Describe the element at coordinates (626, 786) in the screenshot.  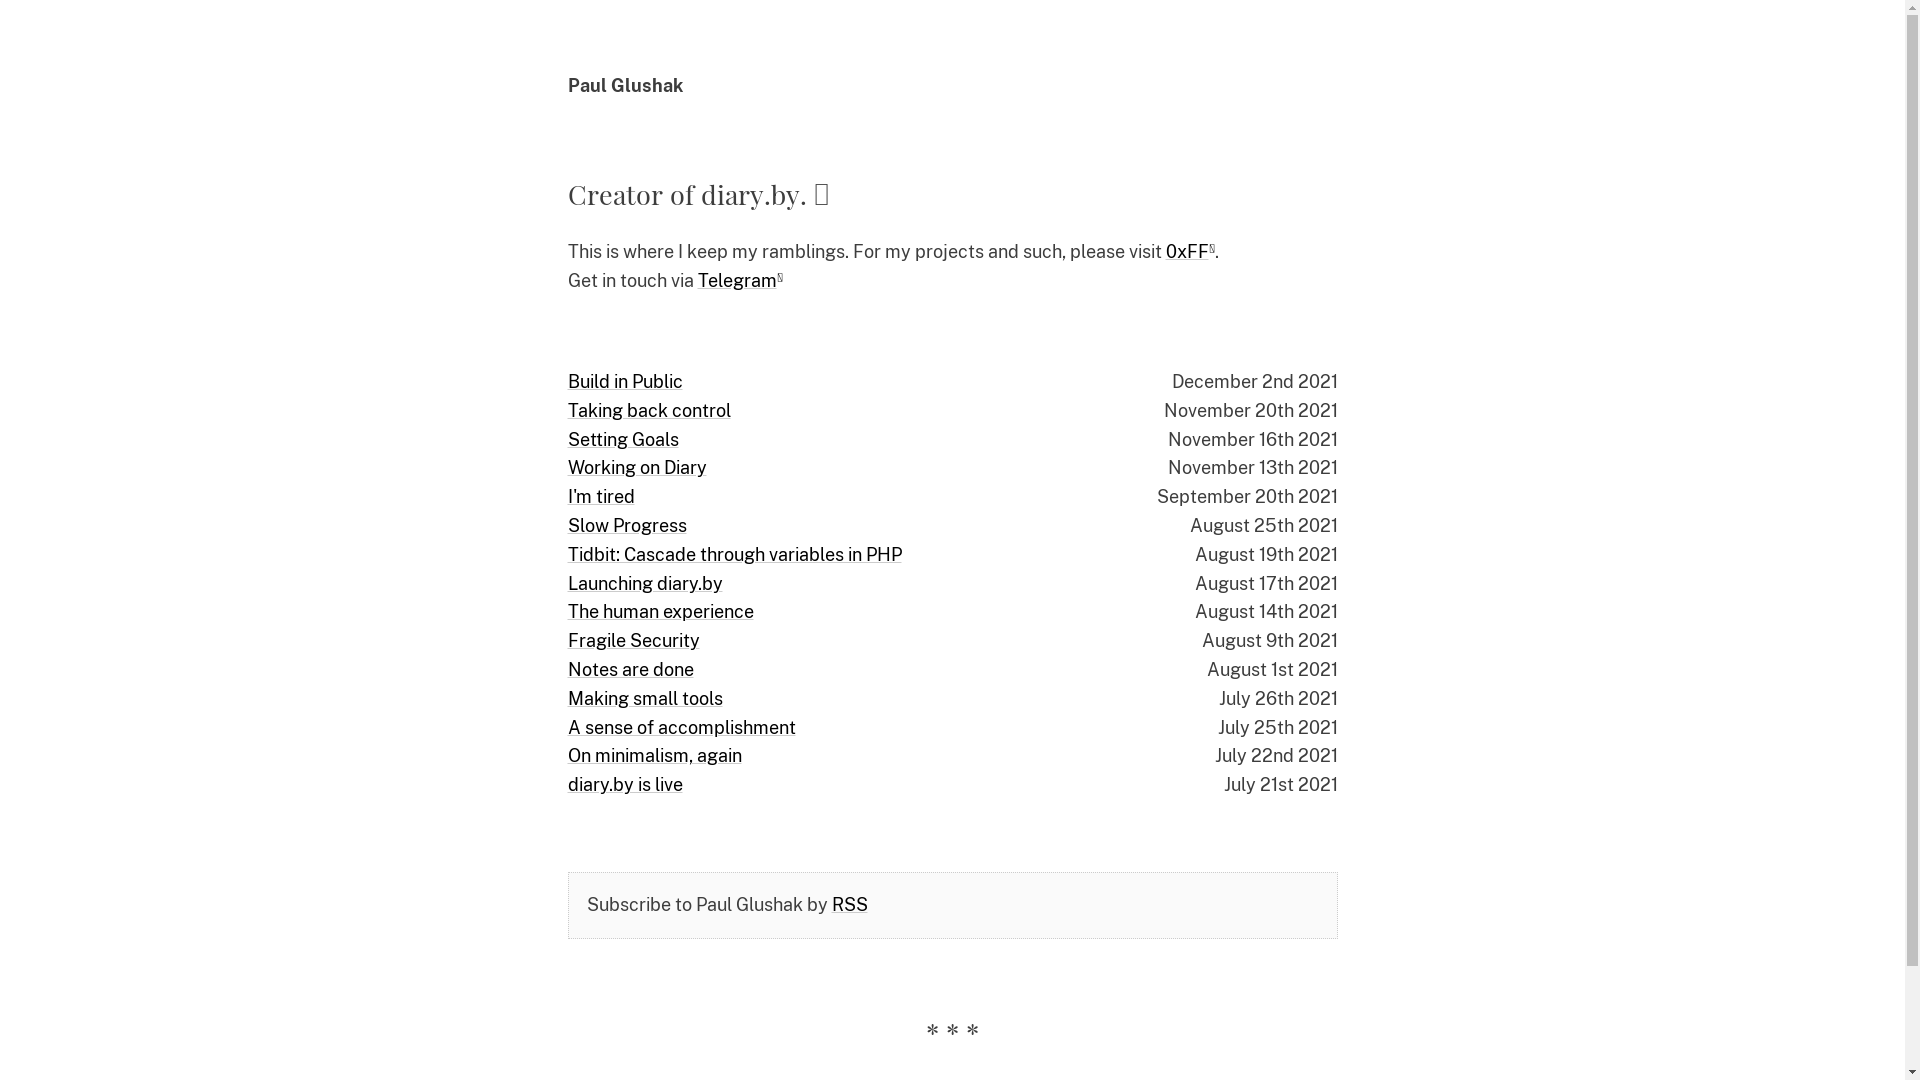
I see `diary.by is live` at that location.